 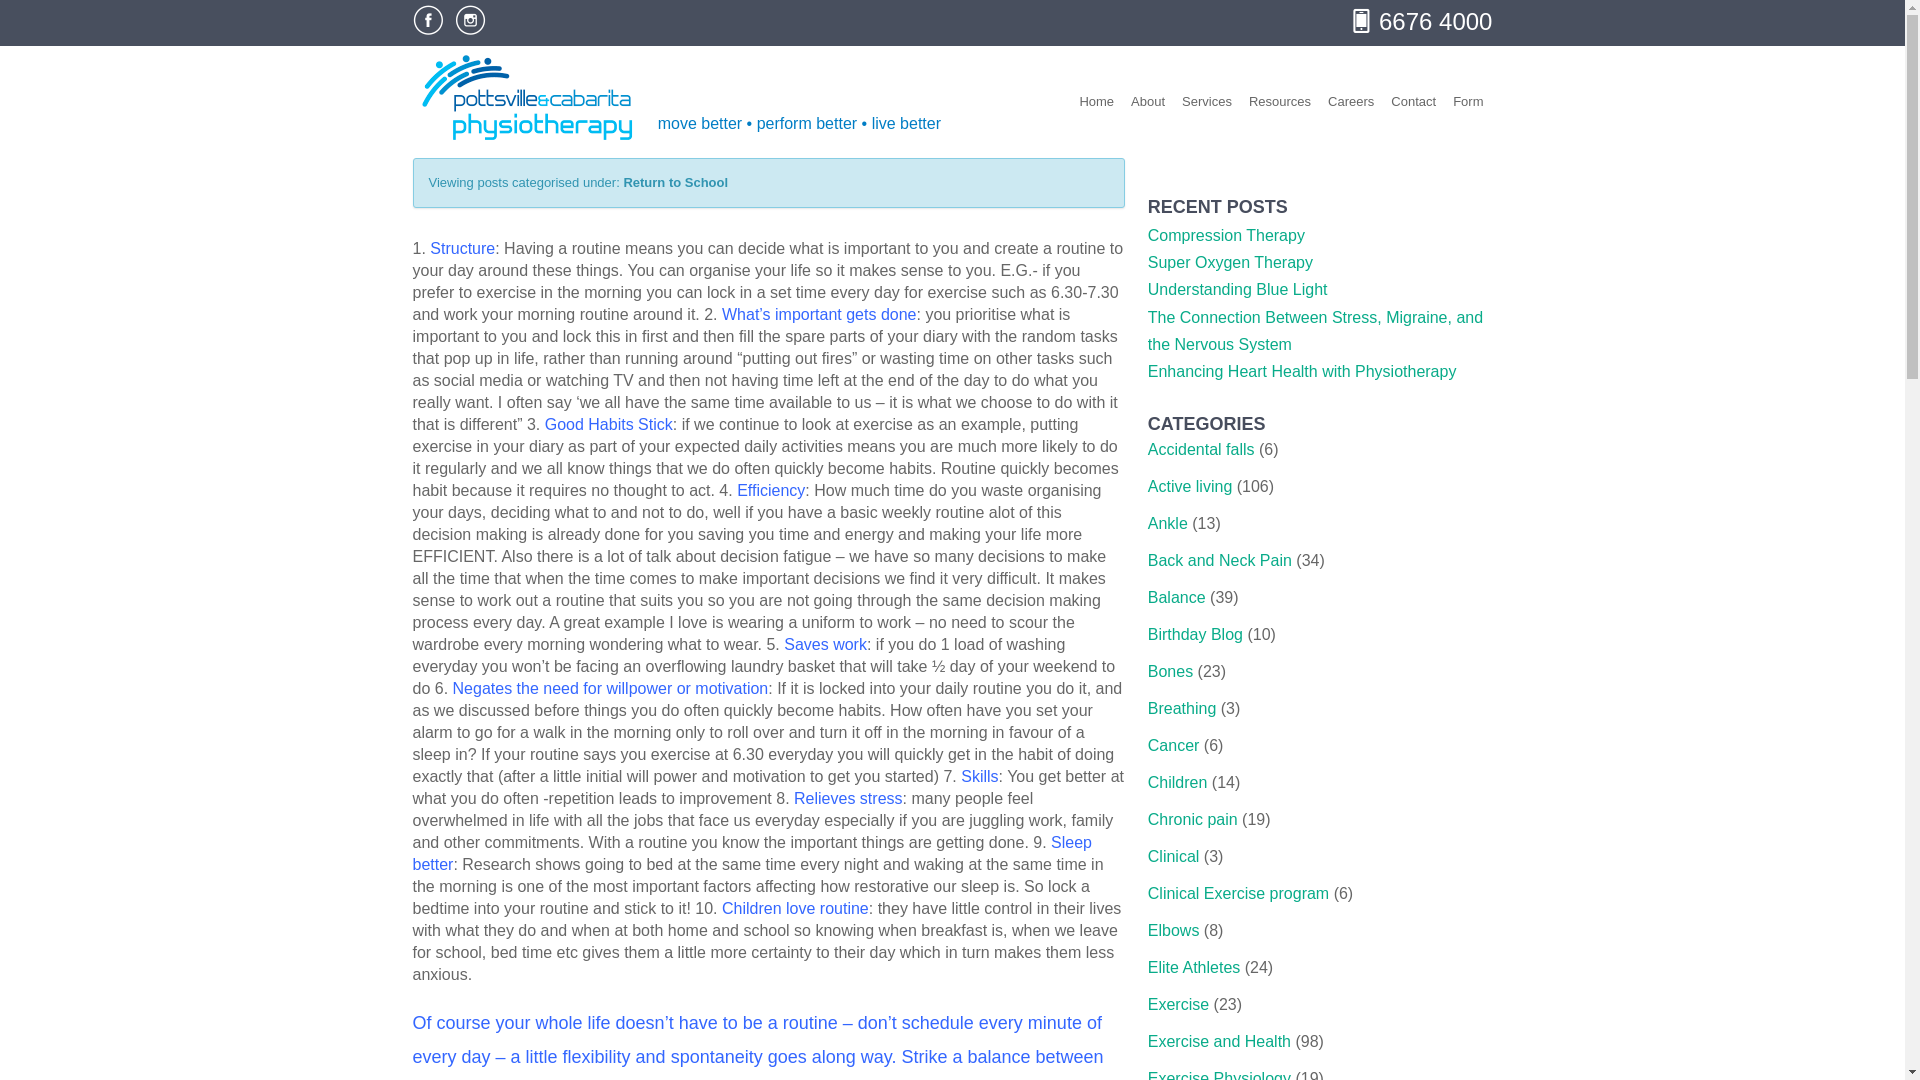 I want to click on Accidental falls, so click(x=1202, y=448).